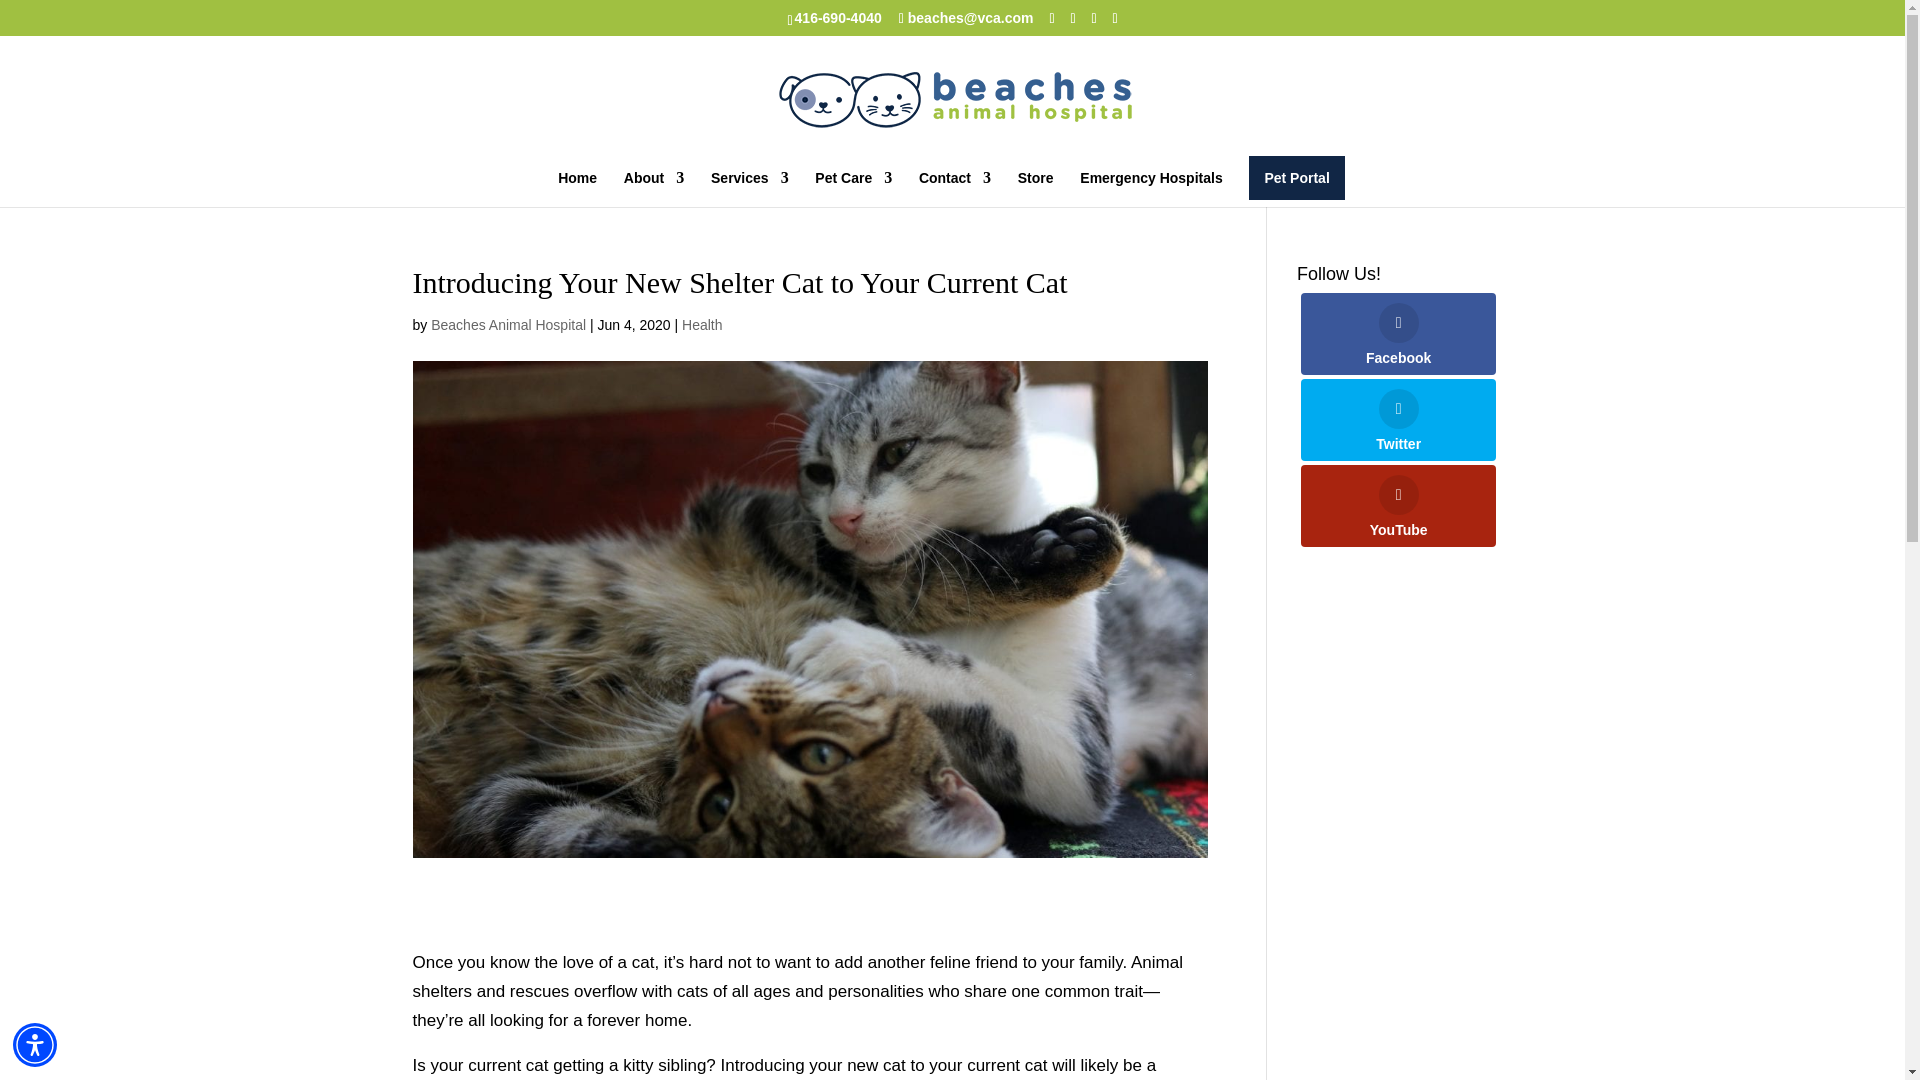 This screenshot has height=1080, width=1920. I want to click on Posts by Beaches Animal Hospital, so click(508, 324).